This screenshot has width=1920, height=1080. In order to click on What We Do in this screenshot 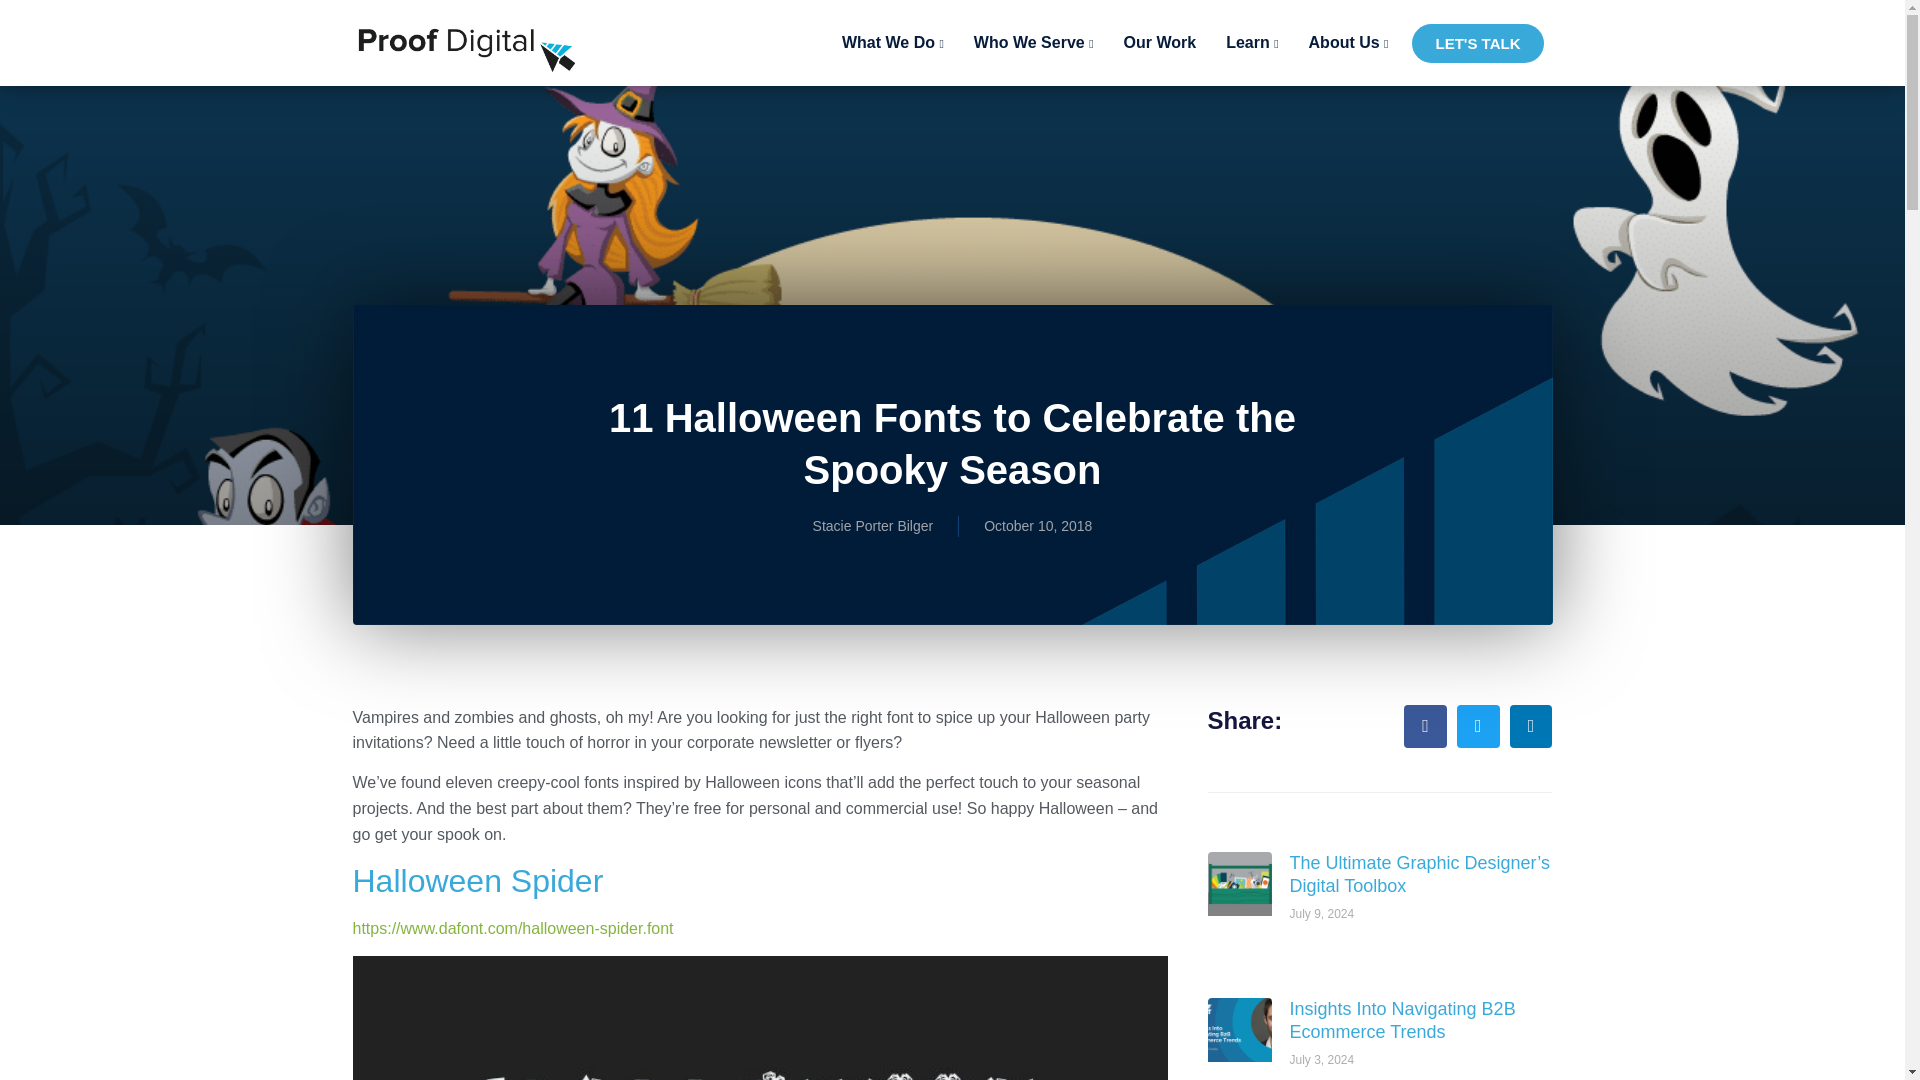, I will do `click(892, 42)`.